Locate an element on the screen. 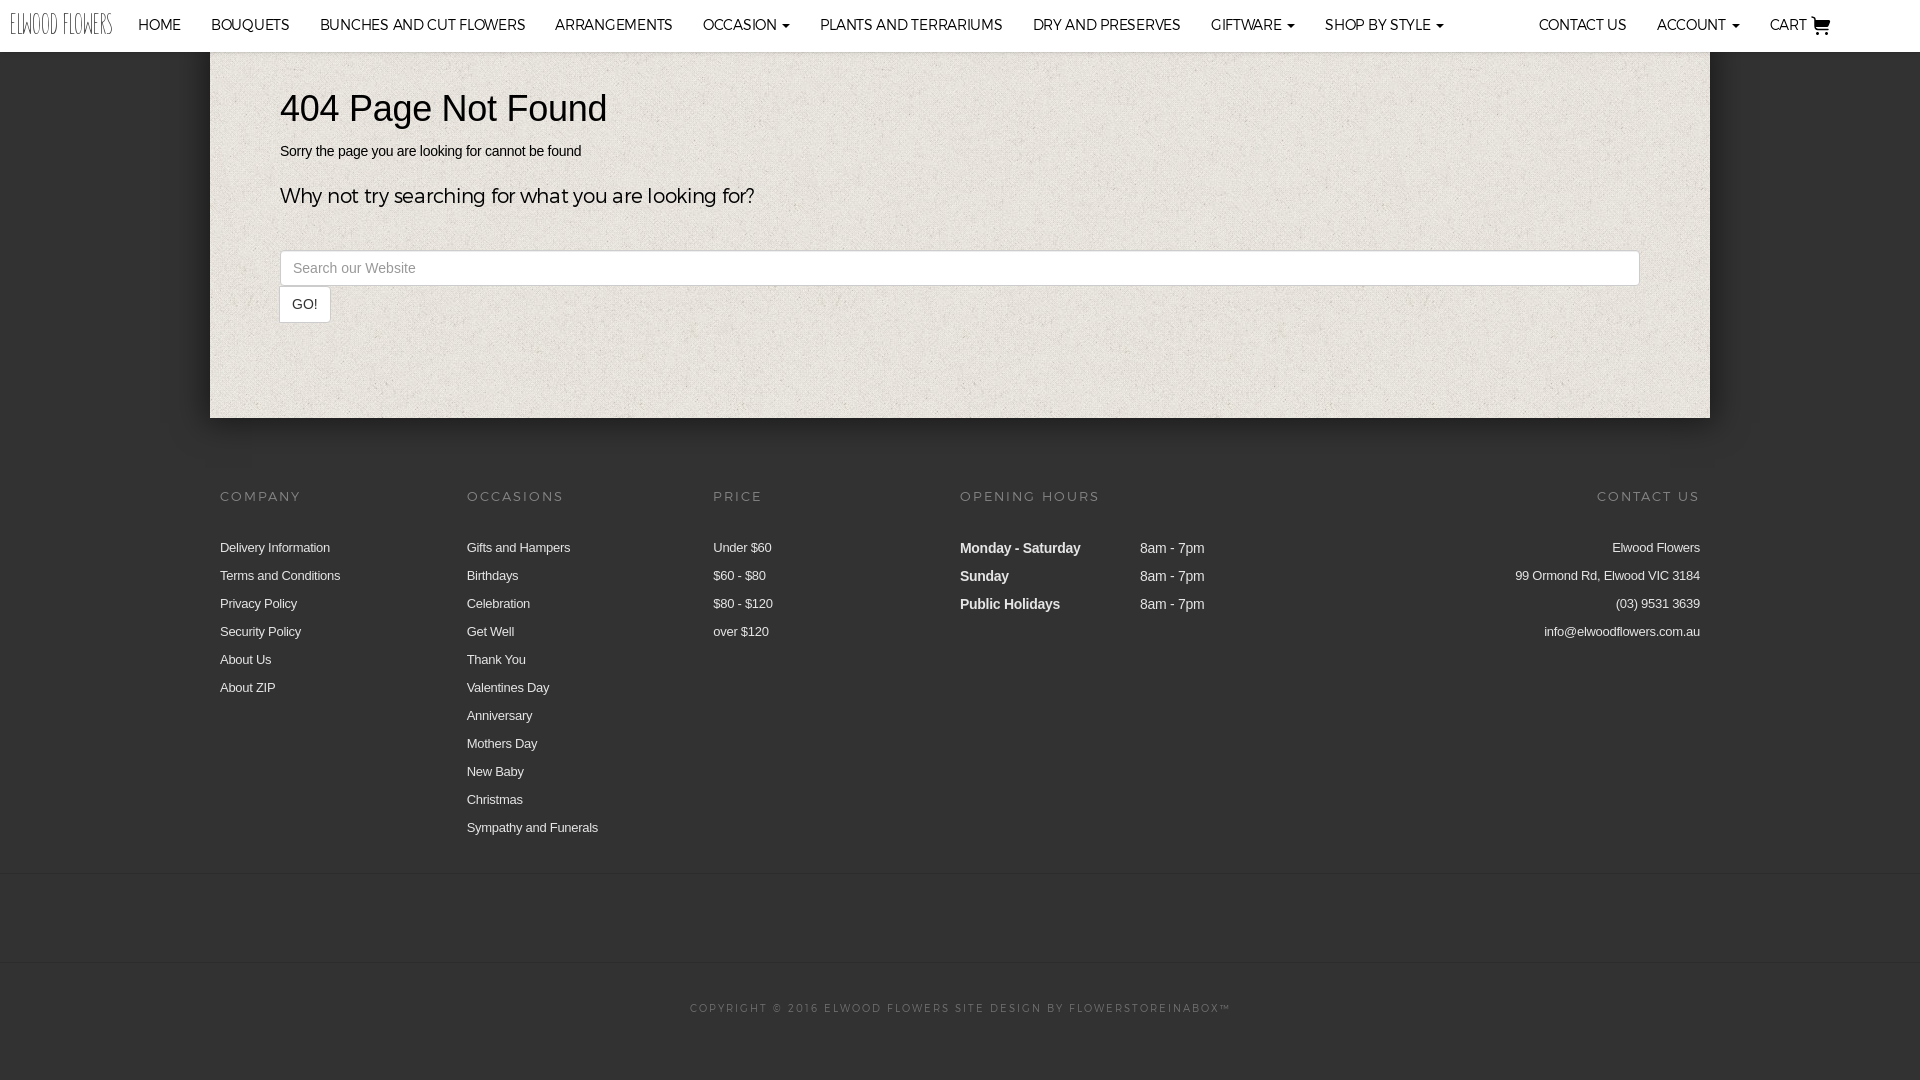 The image size is (1920, 1080). Security Policy is located at coordinates (260, 631).